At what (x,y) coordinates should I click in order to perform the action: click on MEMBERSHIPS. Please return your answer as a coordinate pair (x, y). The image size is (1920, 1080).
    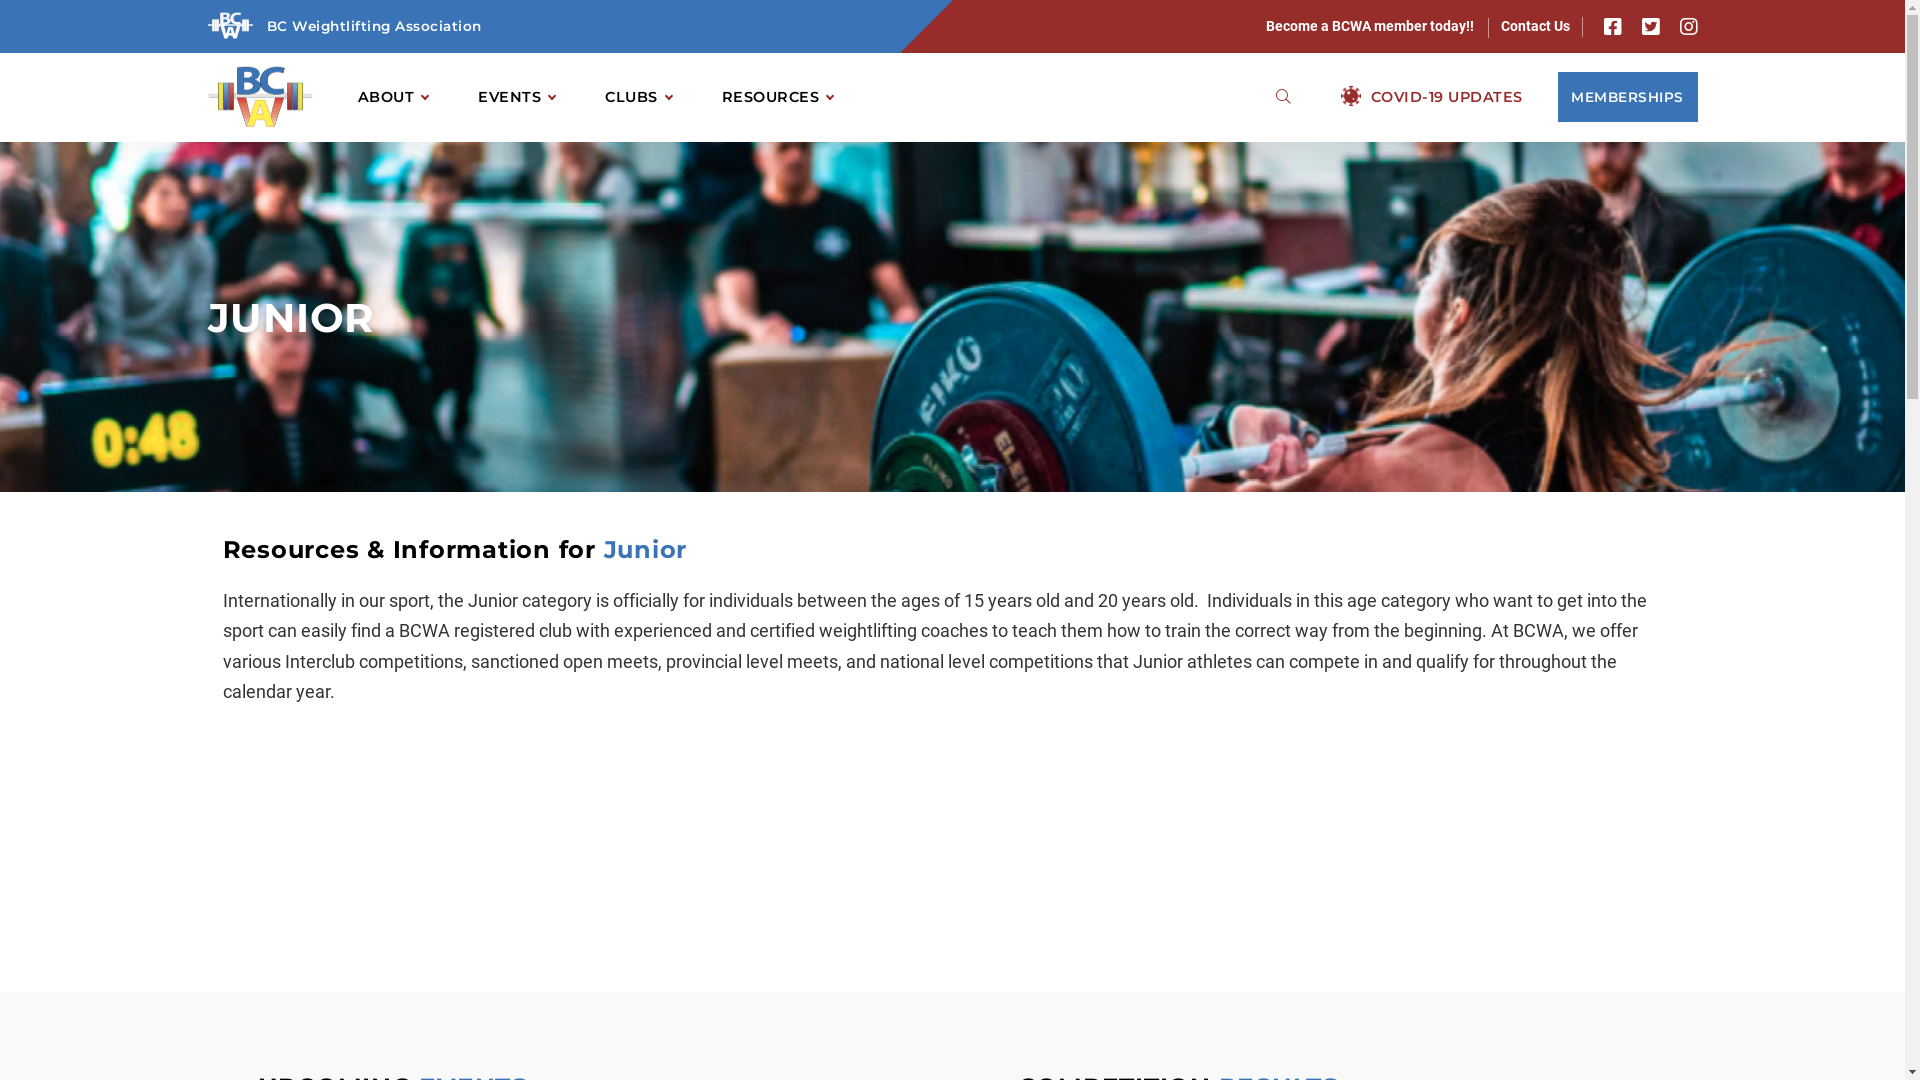
    Looking at the image, I should click on (1628, 97).